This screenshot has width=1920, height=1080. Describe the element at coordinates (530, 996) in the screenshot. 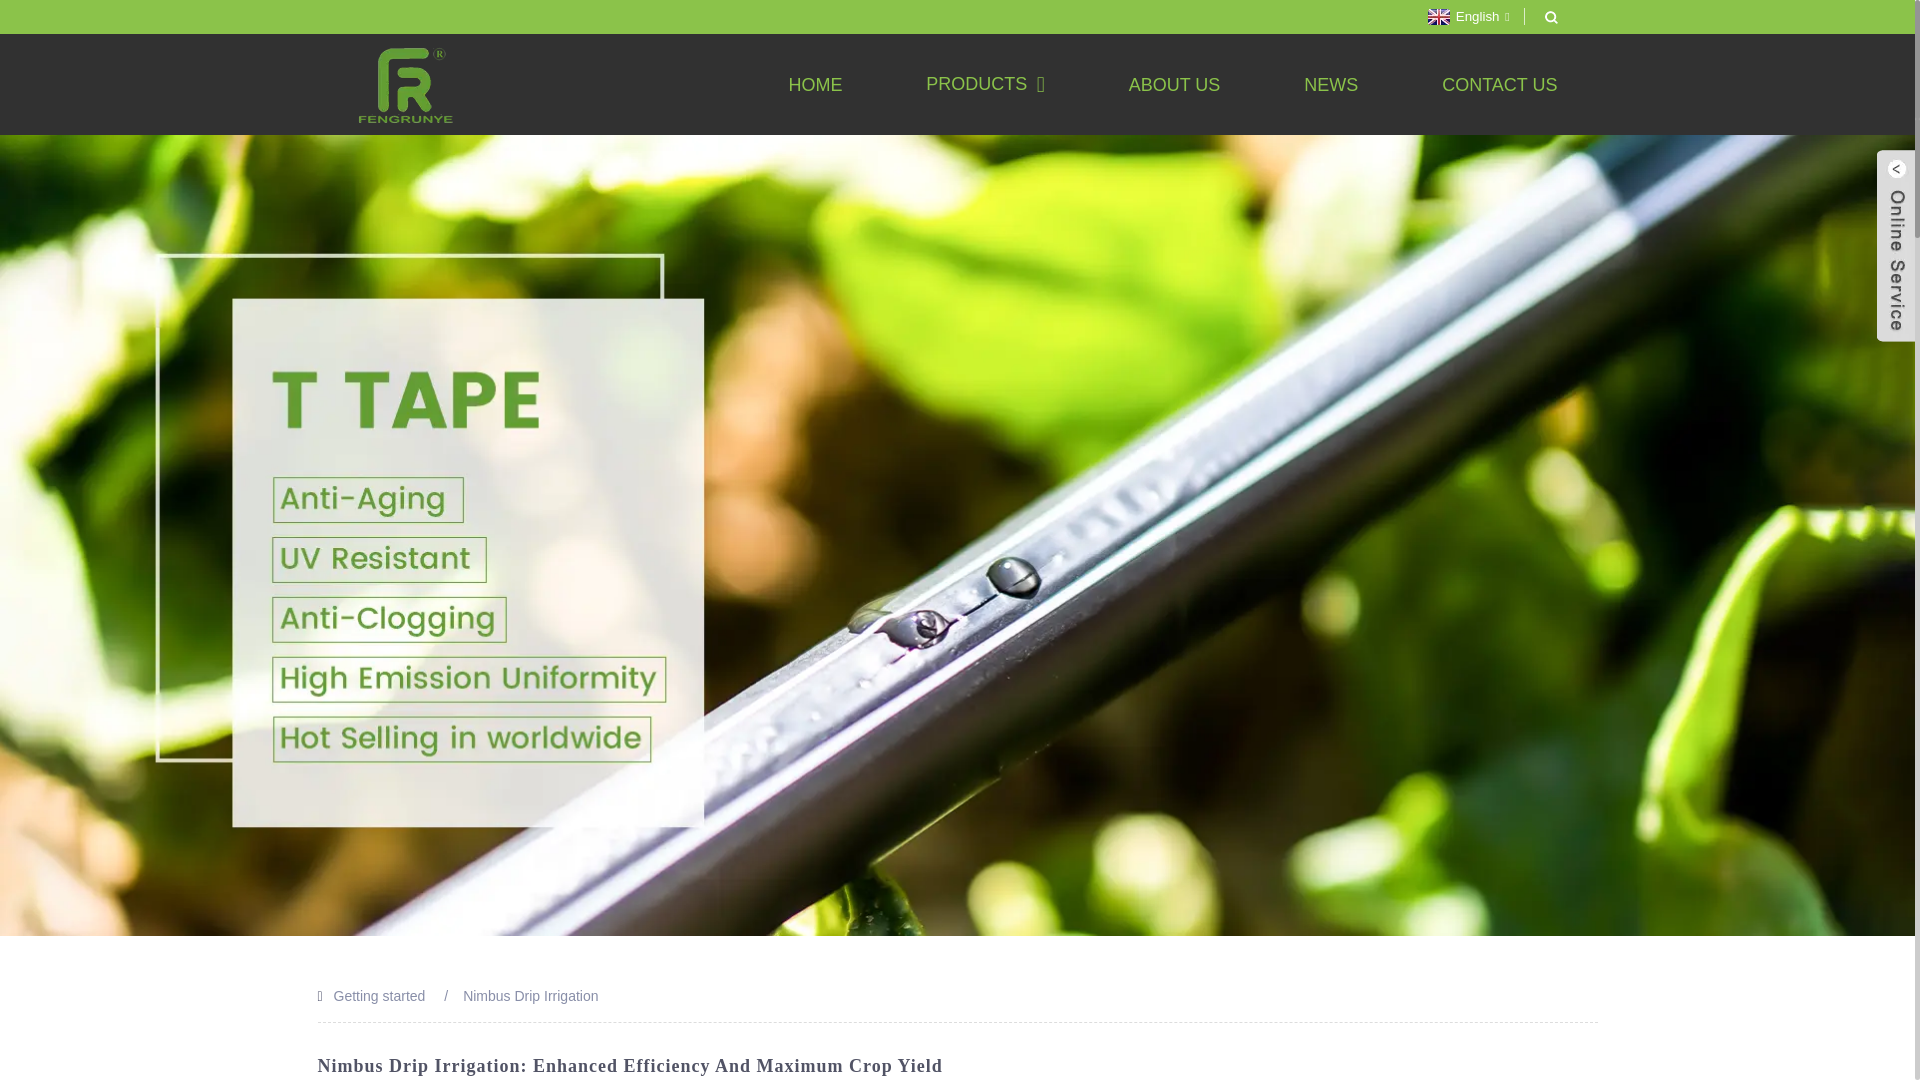

I see `Nimbus Drip Irrigation` at that location.